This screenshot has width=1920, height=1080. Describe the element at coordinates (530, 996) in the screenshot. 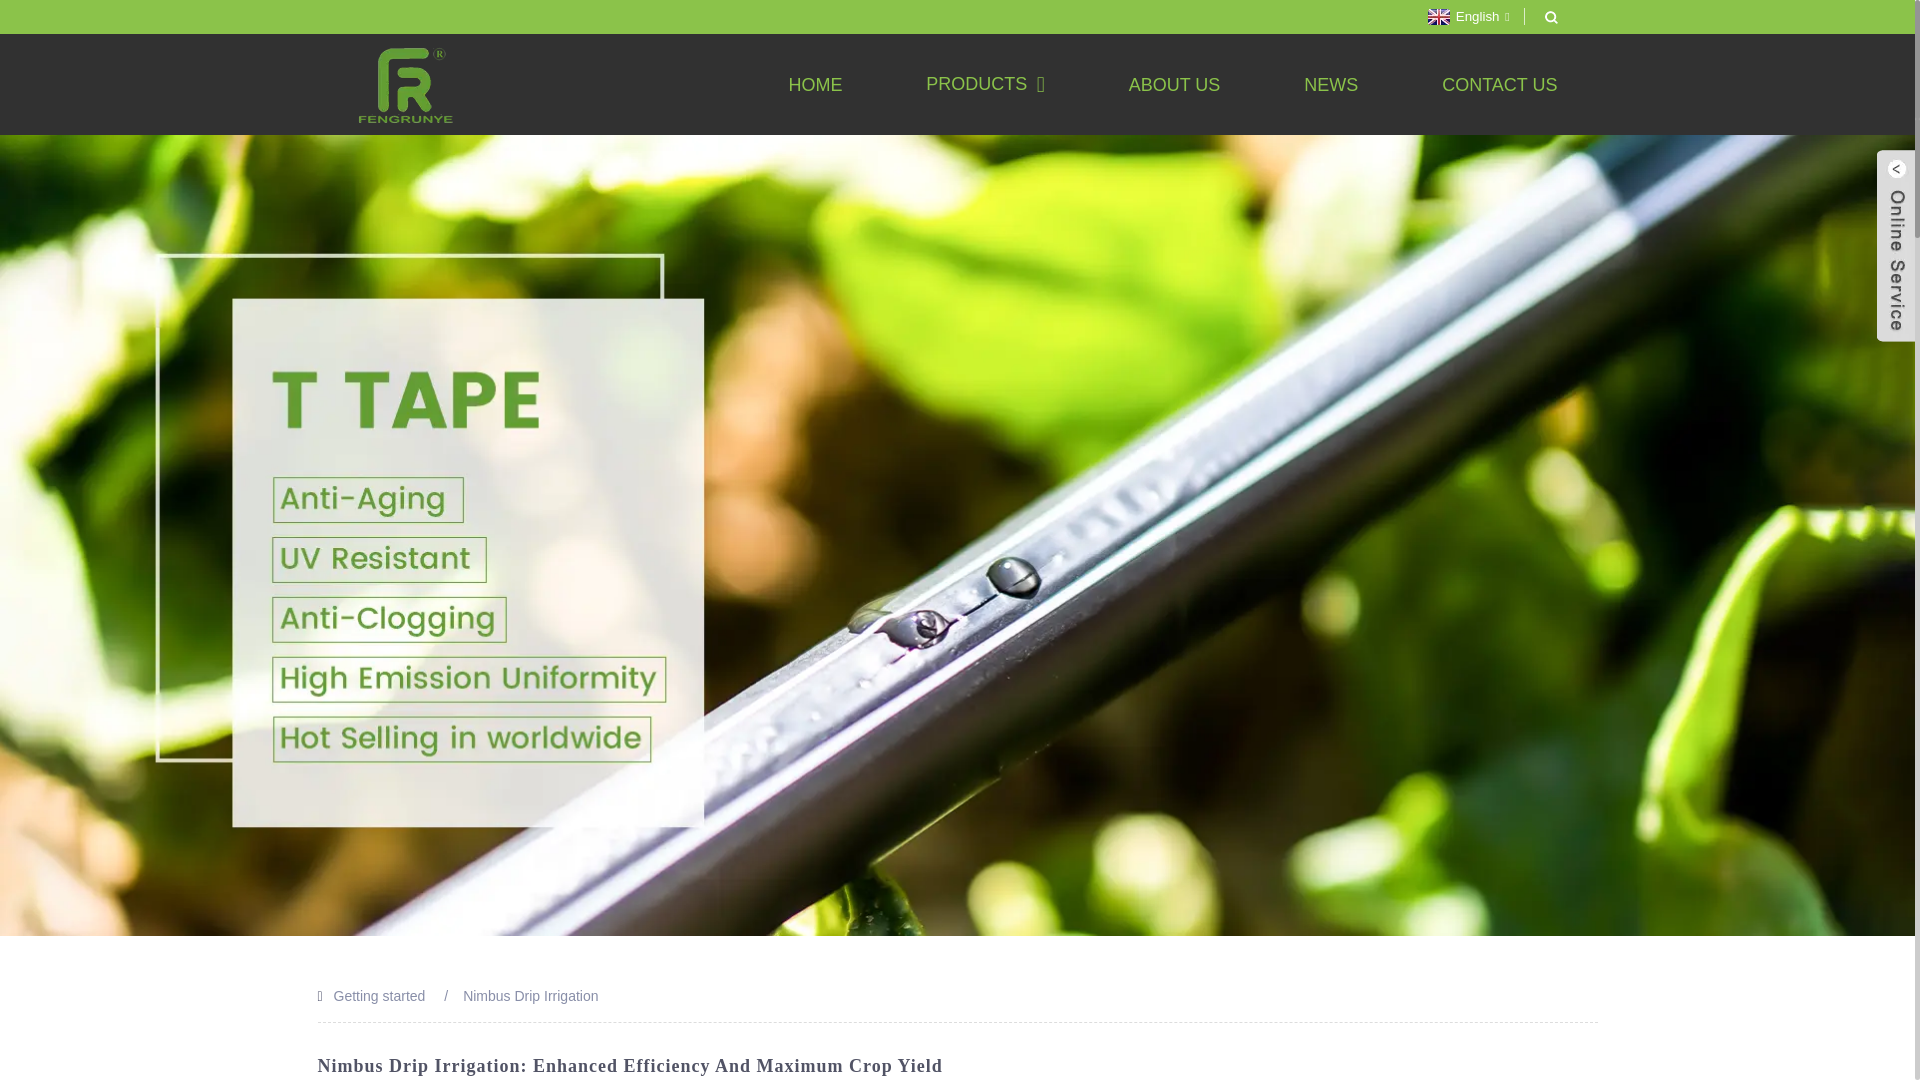

I see `Nimbus Drip Irrigation` at that location.